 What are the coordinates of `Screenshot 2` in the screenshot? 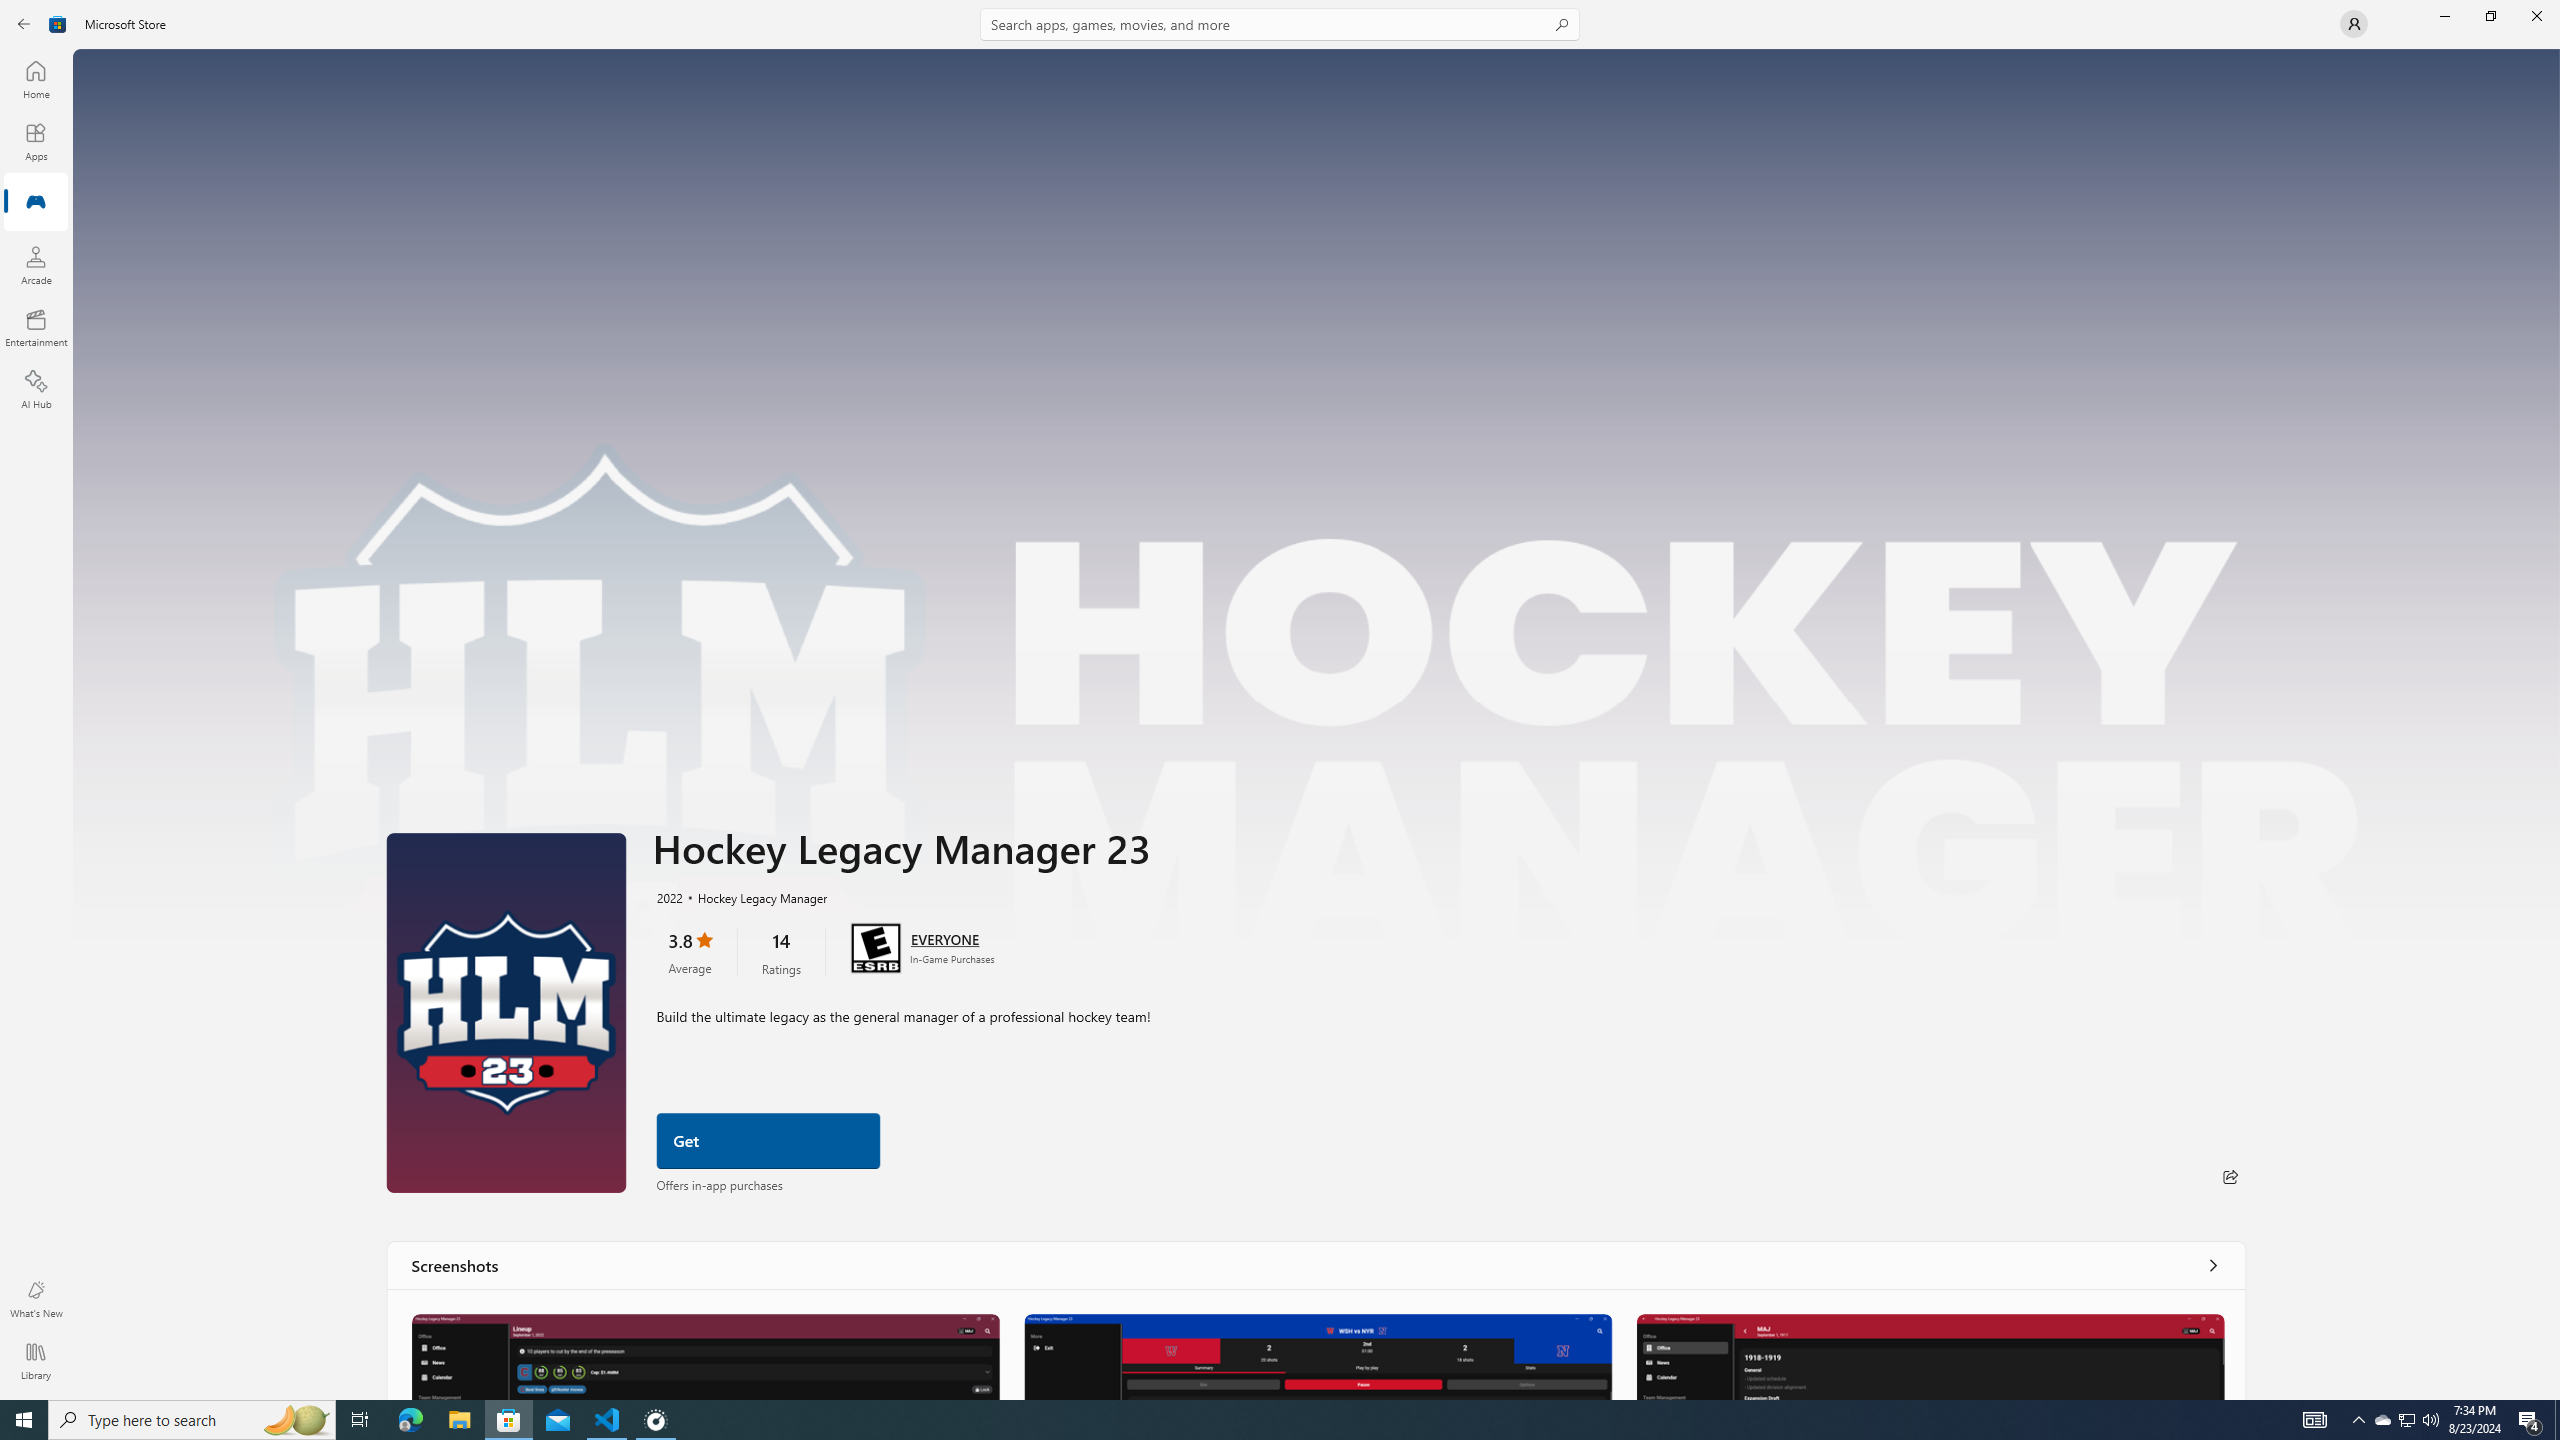 It's located at (1317, 1356).